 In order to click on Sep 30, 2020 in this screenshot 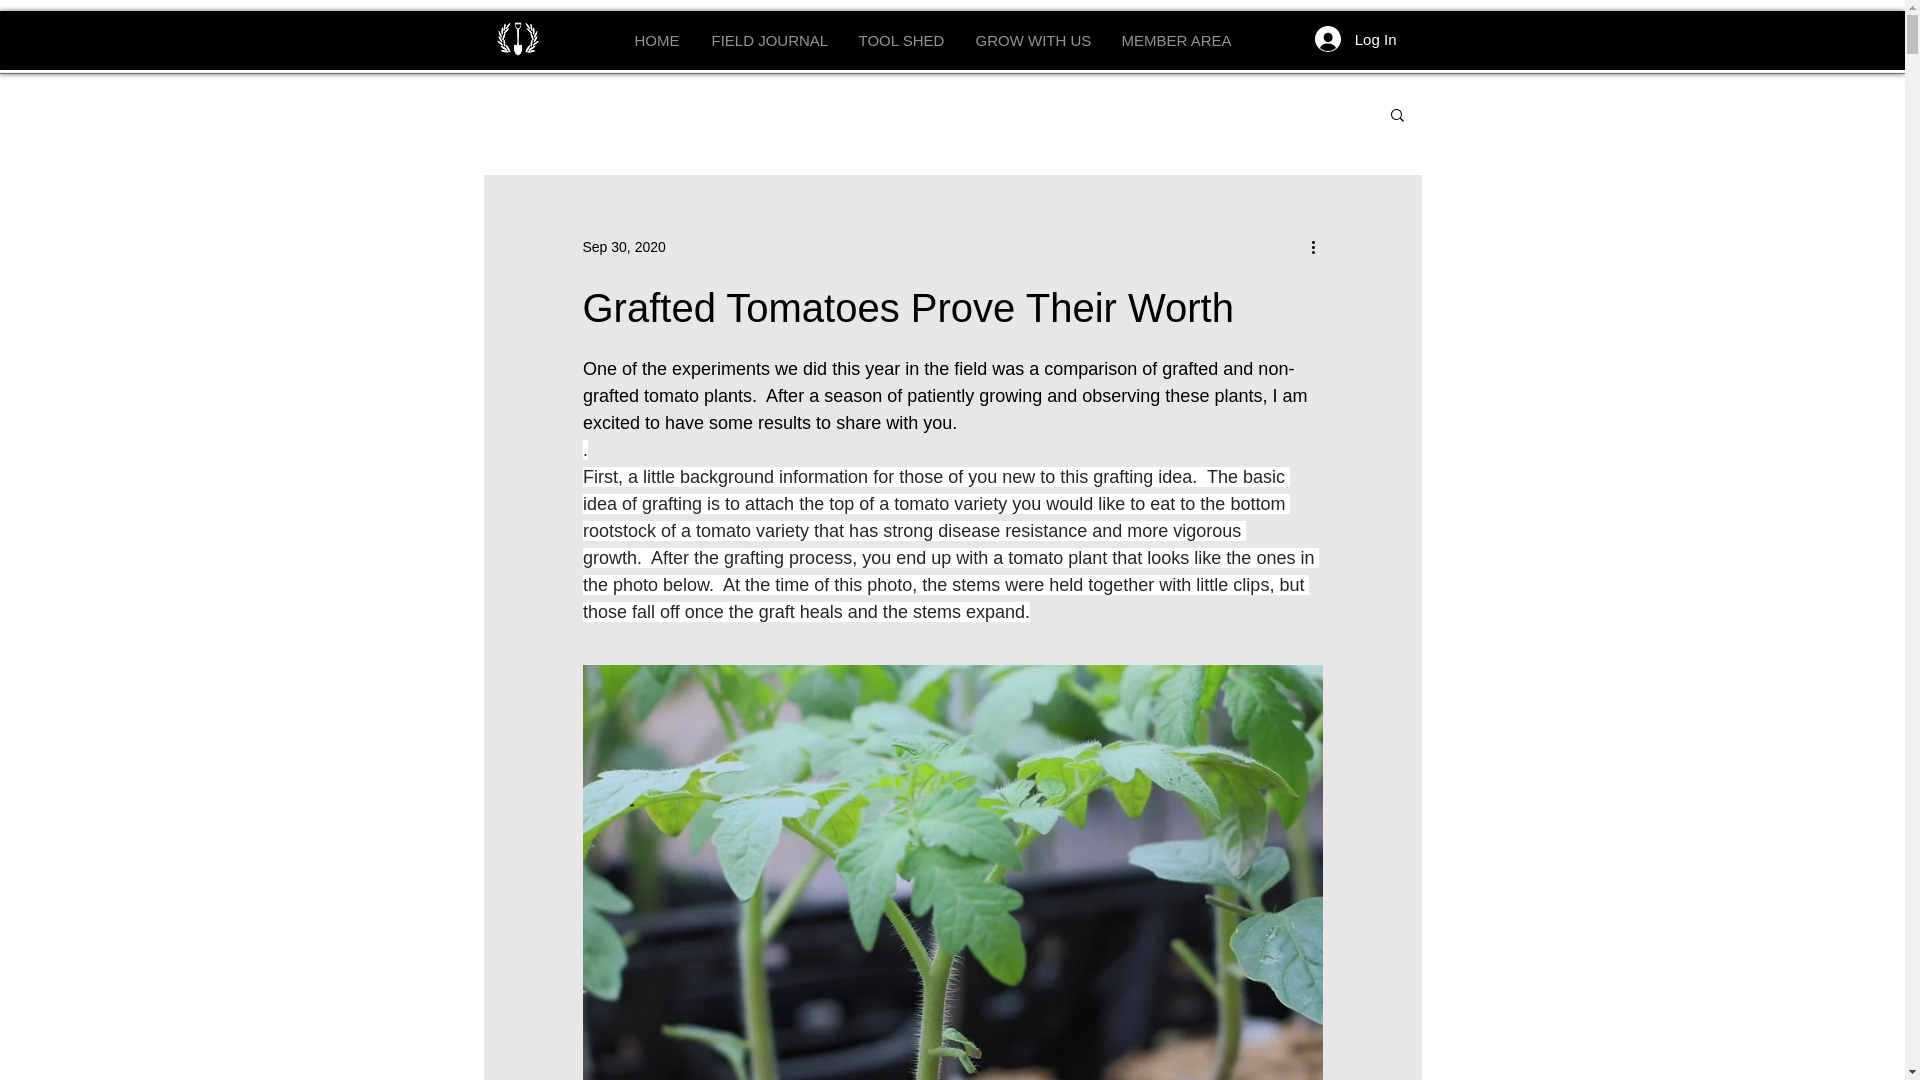, I will do `click(622, 245)`.